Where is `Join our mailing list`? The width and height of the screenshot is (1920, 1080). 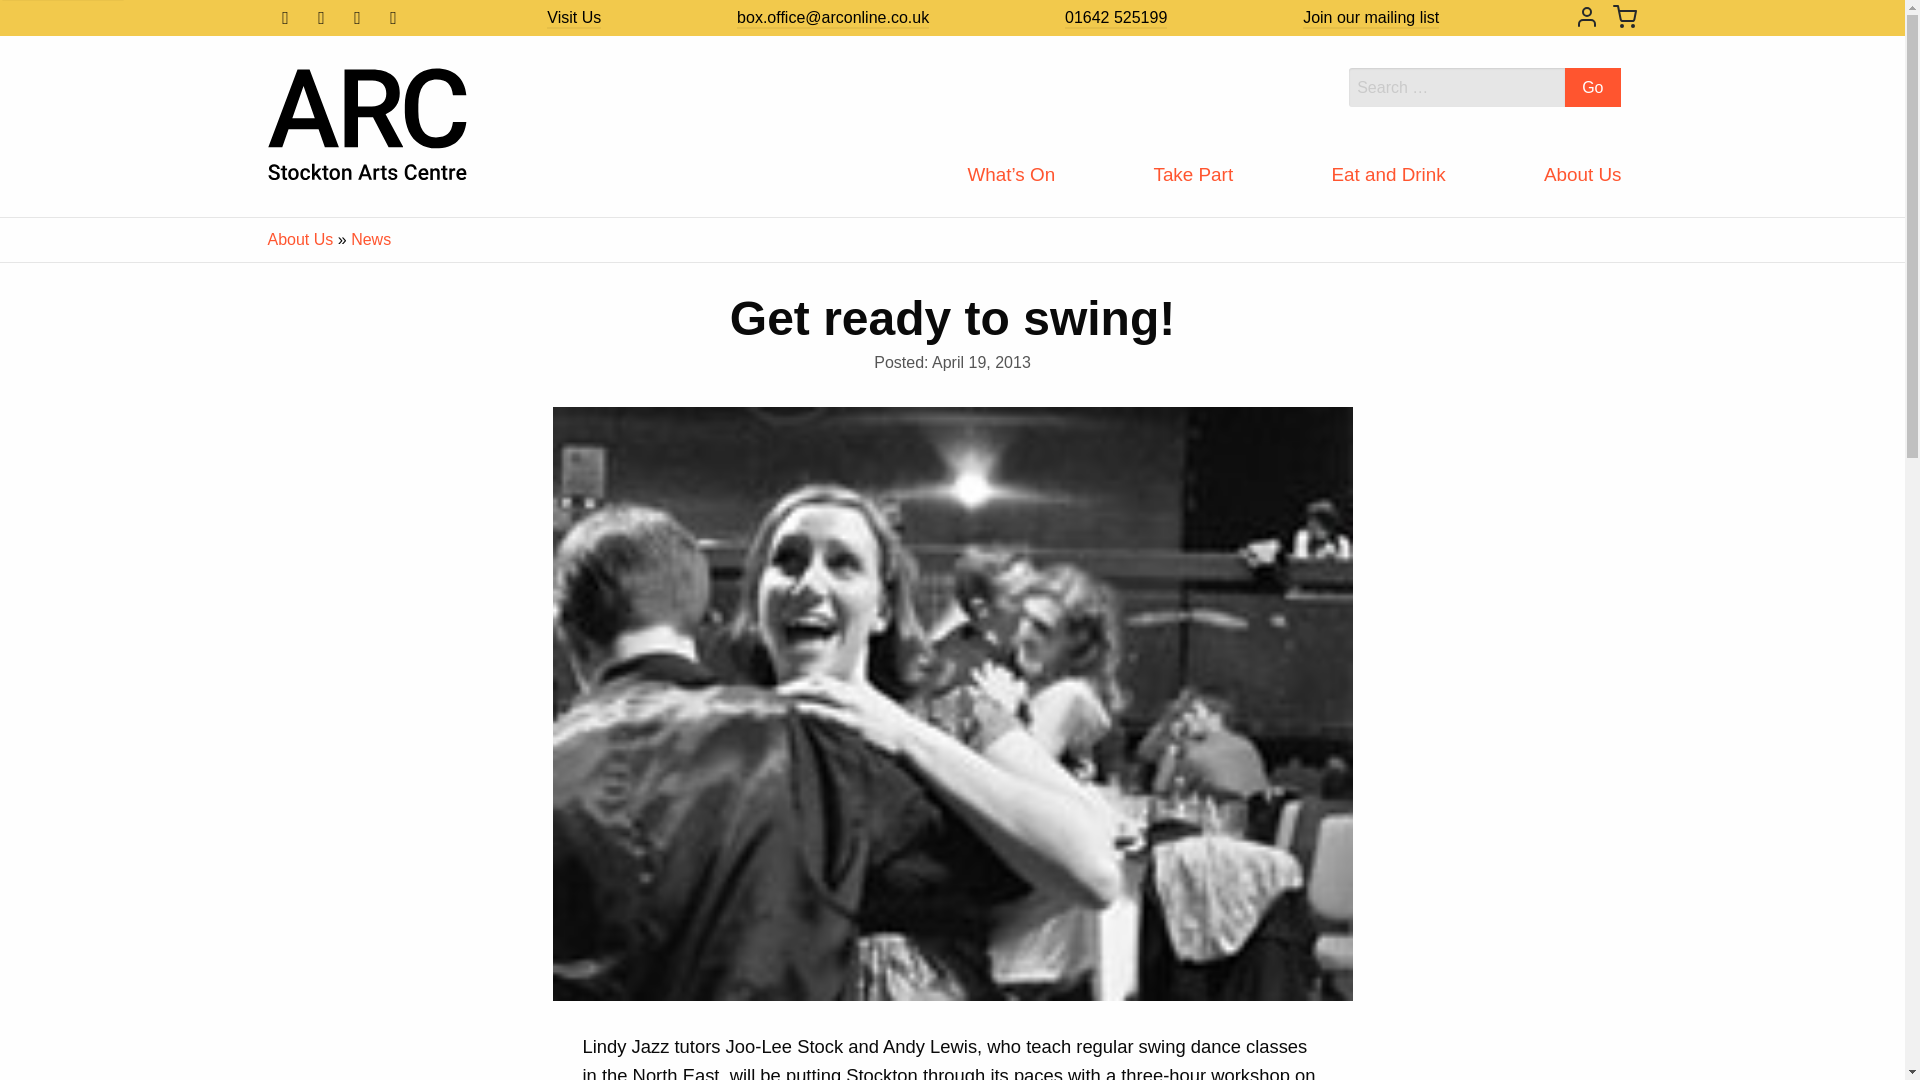
Join our mailing list is located at coordinates (1370, 18).